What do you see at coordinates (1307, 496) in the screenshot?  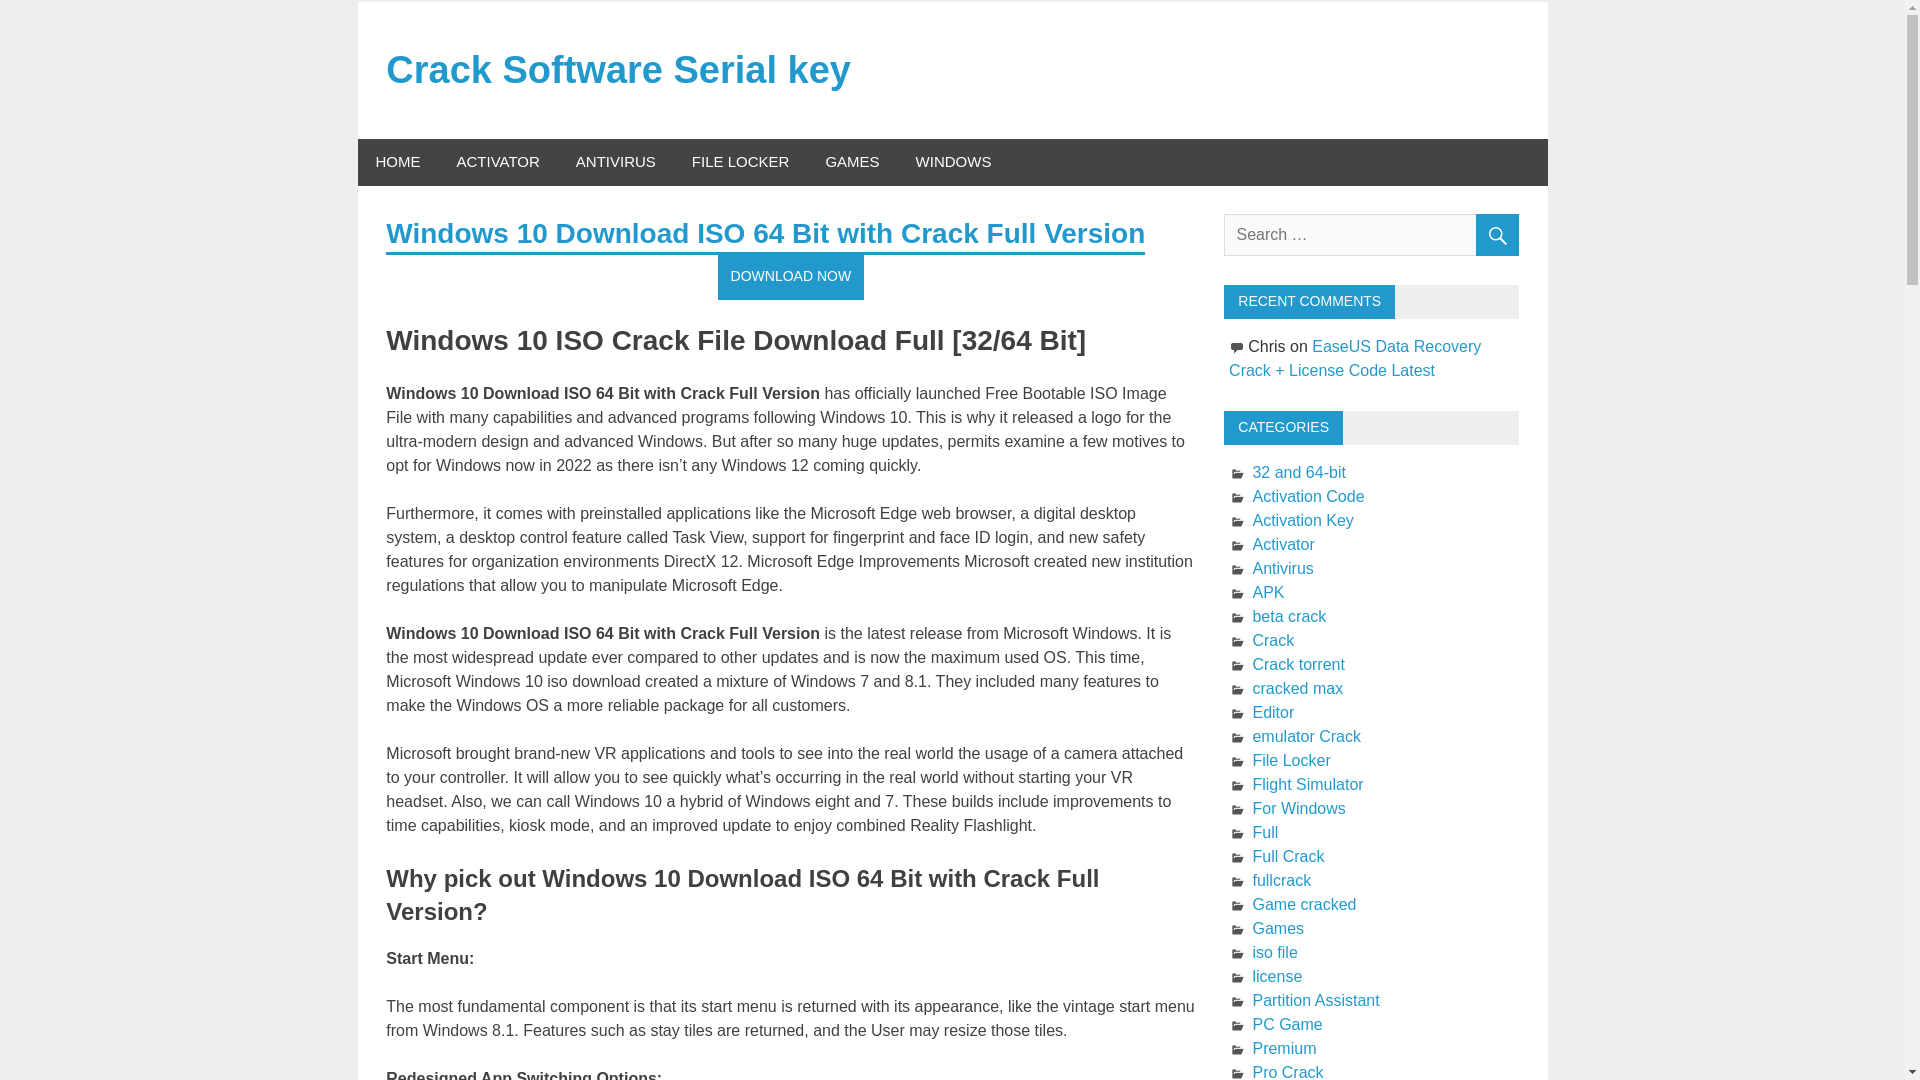 I see `Activation Code` at bounding box center [1307, 496].